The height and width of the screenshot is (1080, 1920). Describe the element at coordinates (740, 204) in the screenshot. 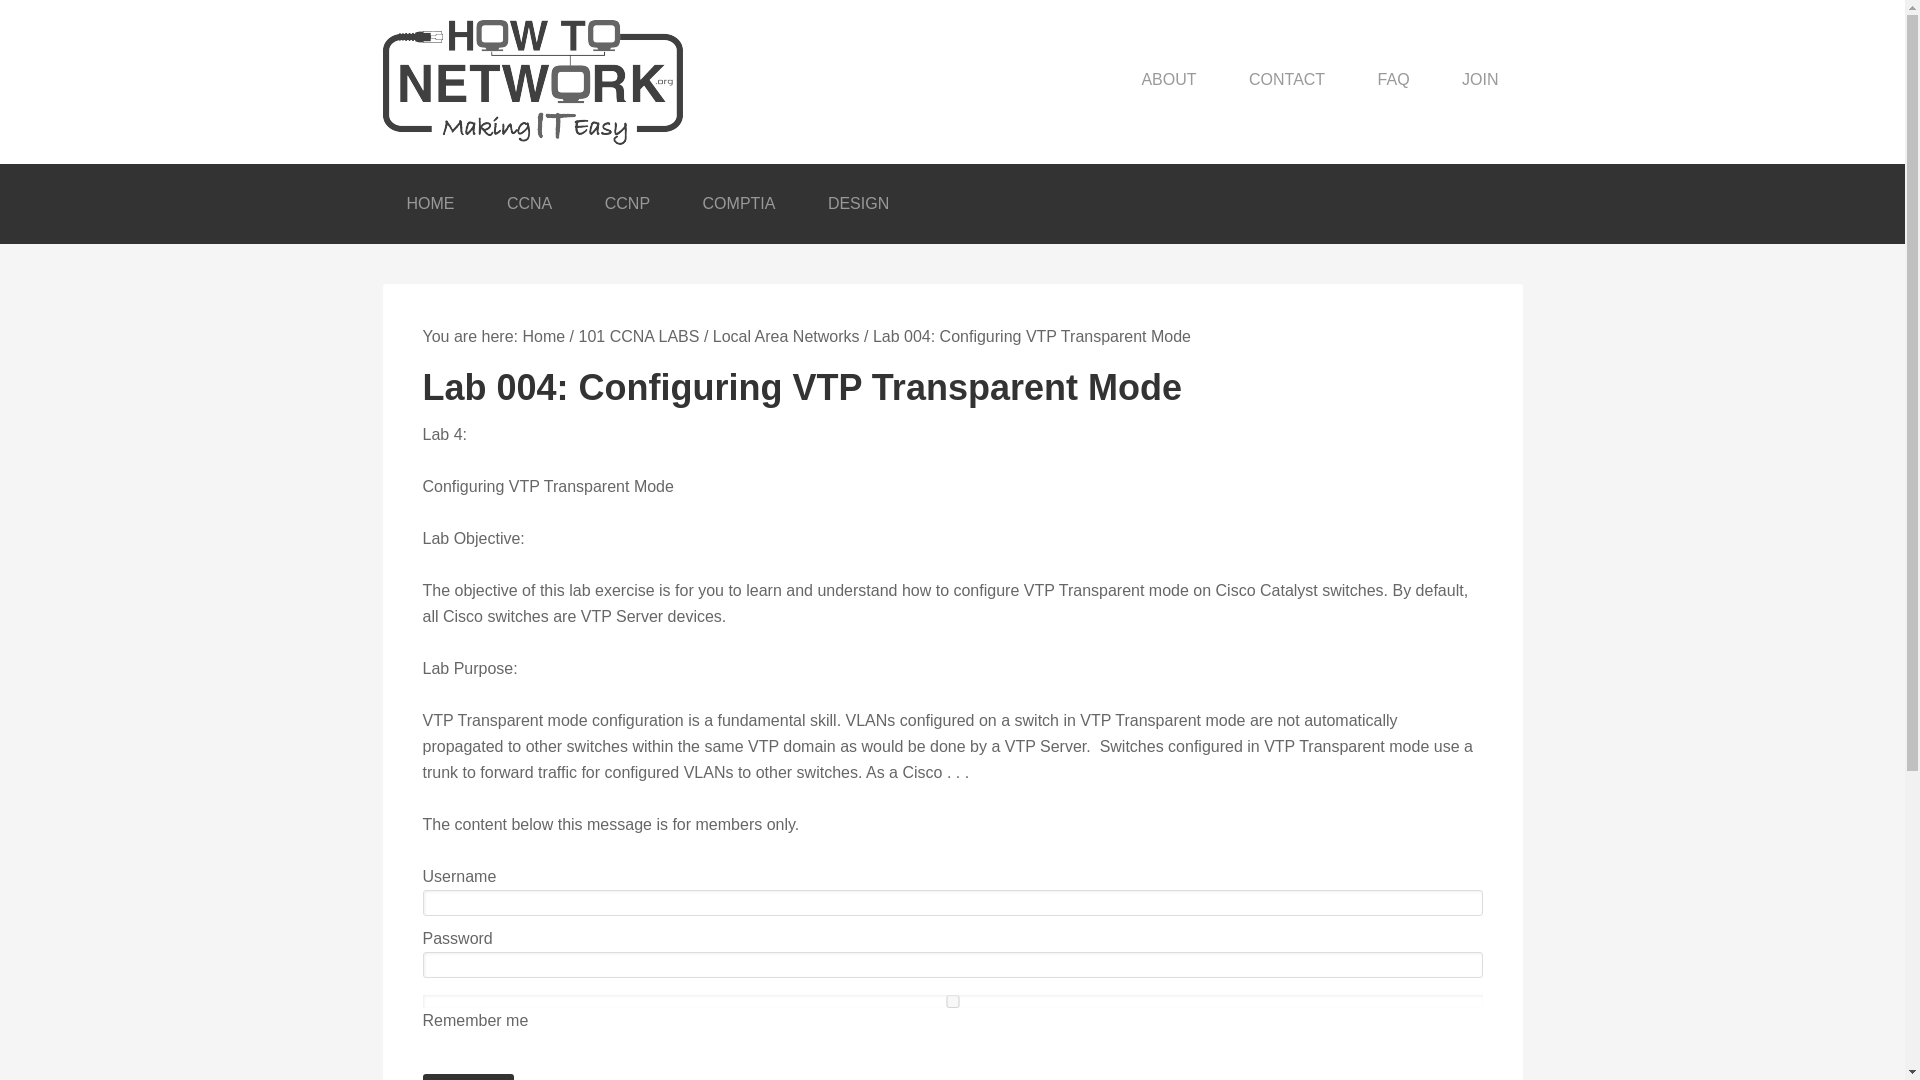

I see `COMPTIA` at that location.